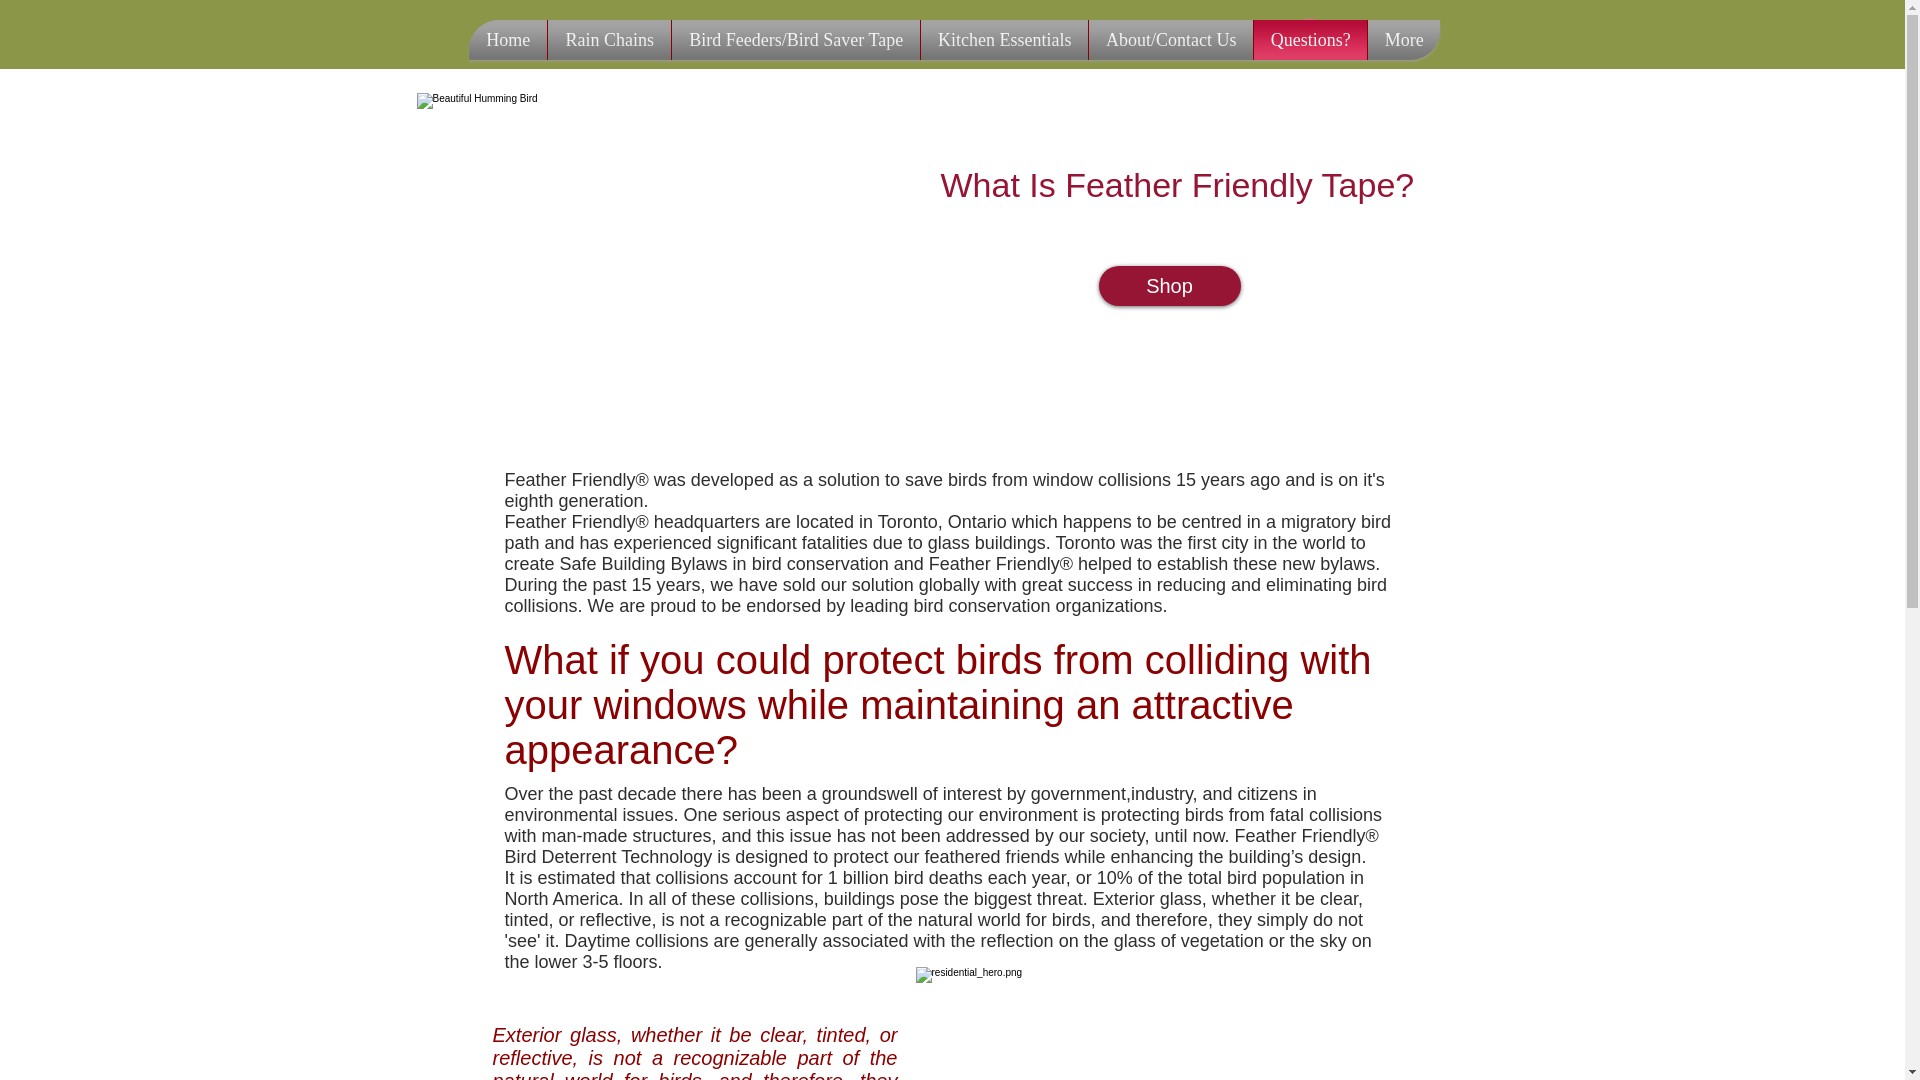  What do you see at coordinates (1310, 40) in the screenshot?
I see `Questions?` at bounding box center [1310, 40].